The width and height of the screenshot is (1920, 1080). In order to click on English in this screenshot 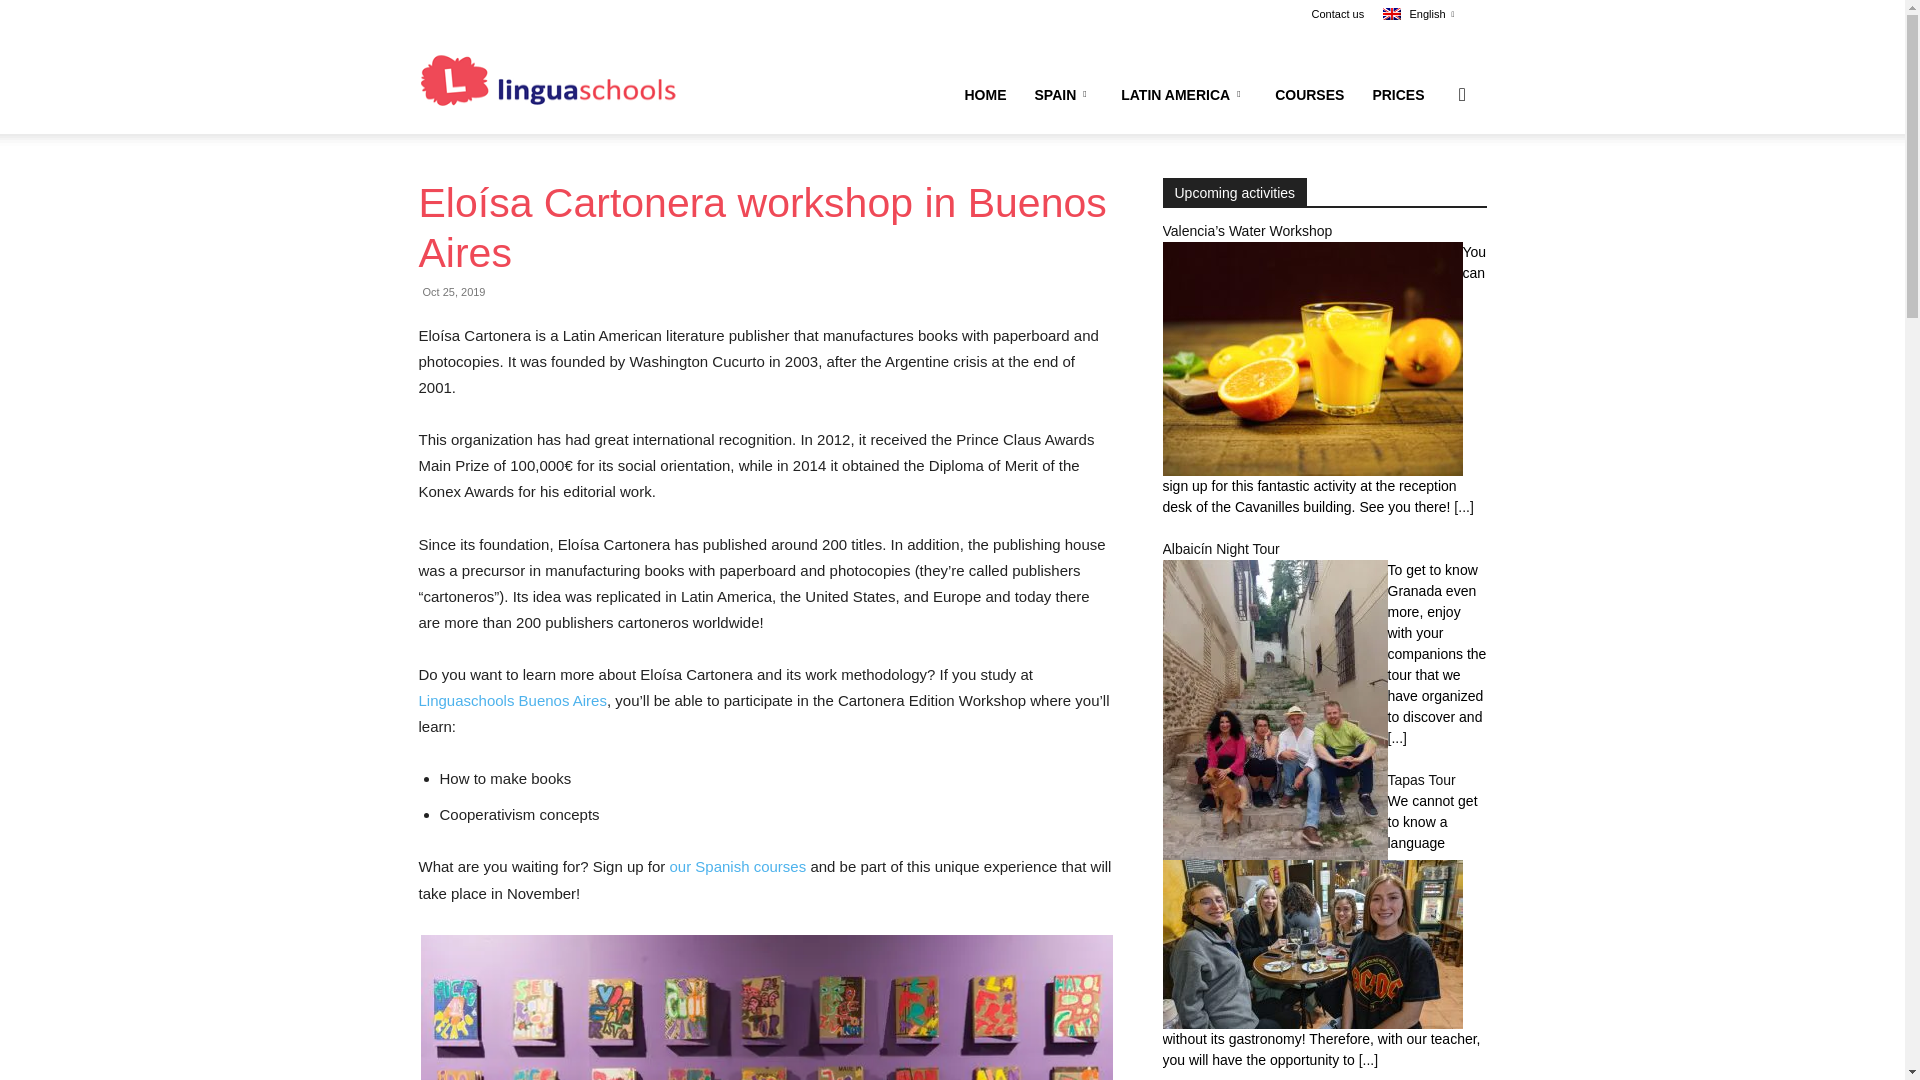, I will do `click(1418, 14)`.